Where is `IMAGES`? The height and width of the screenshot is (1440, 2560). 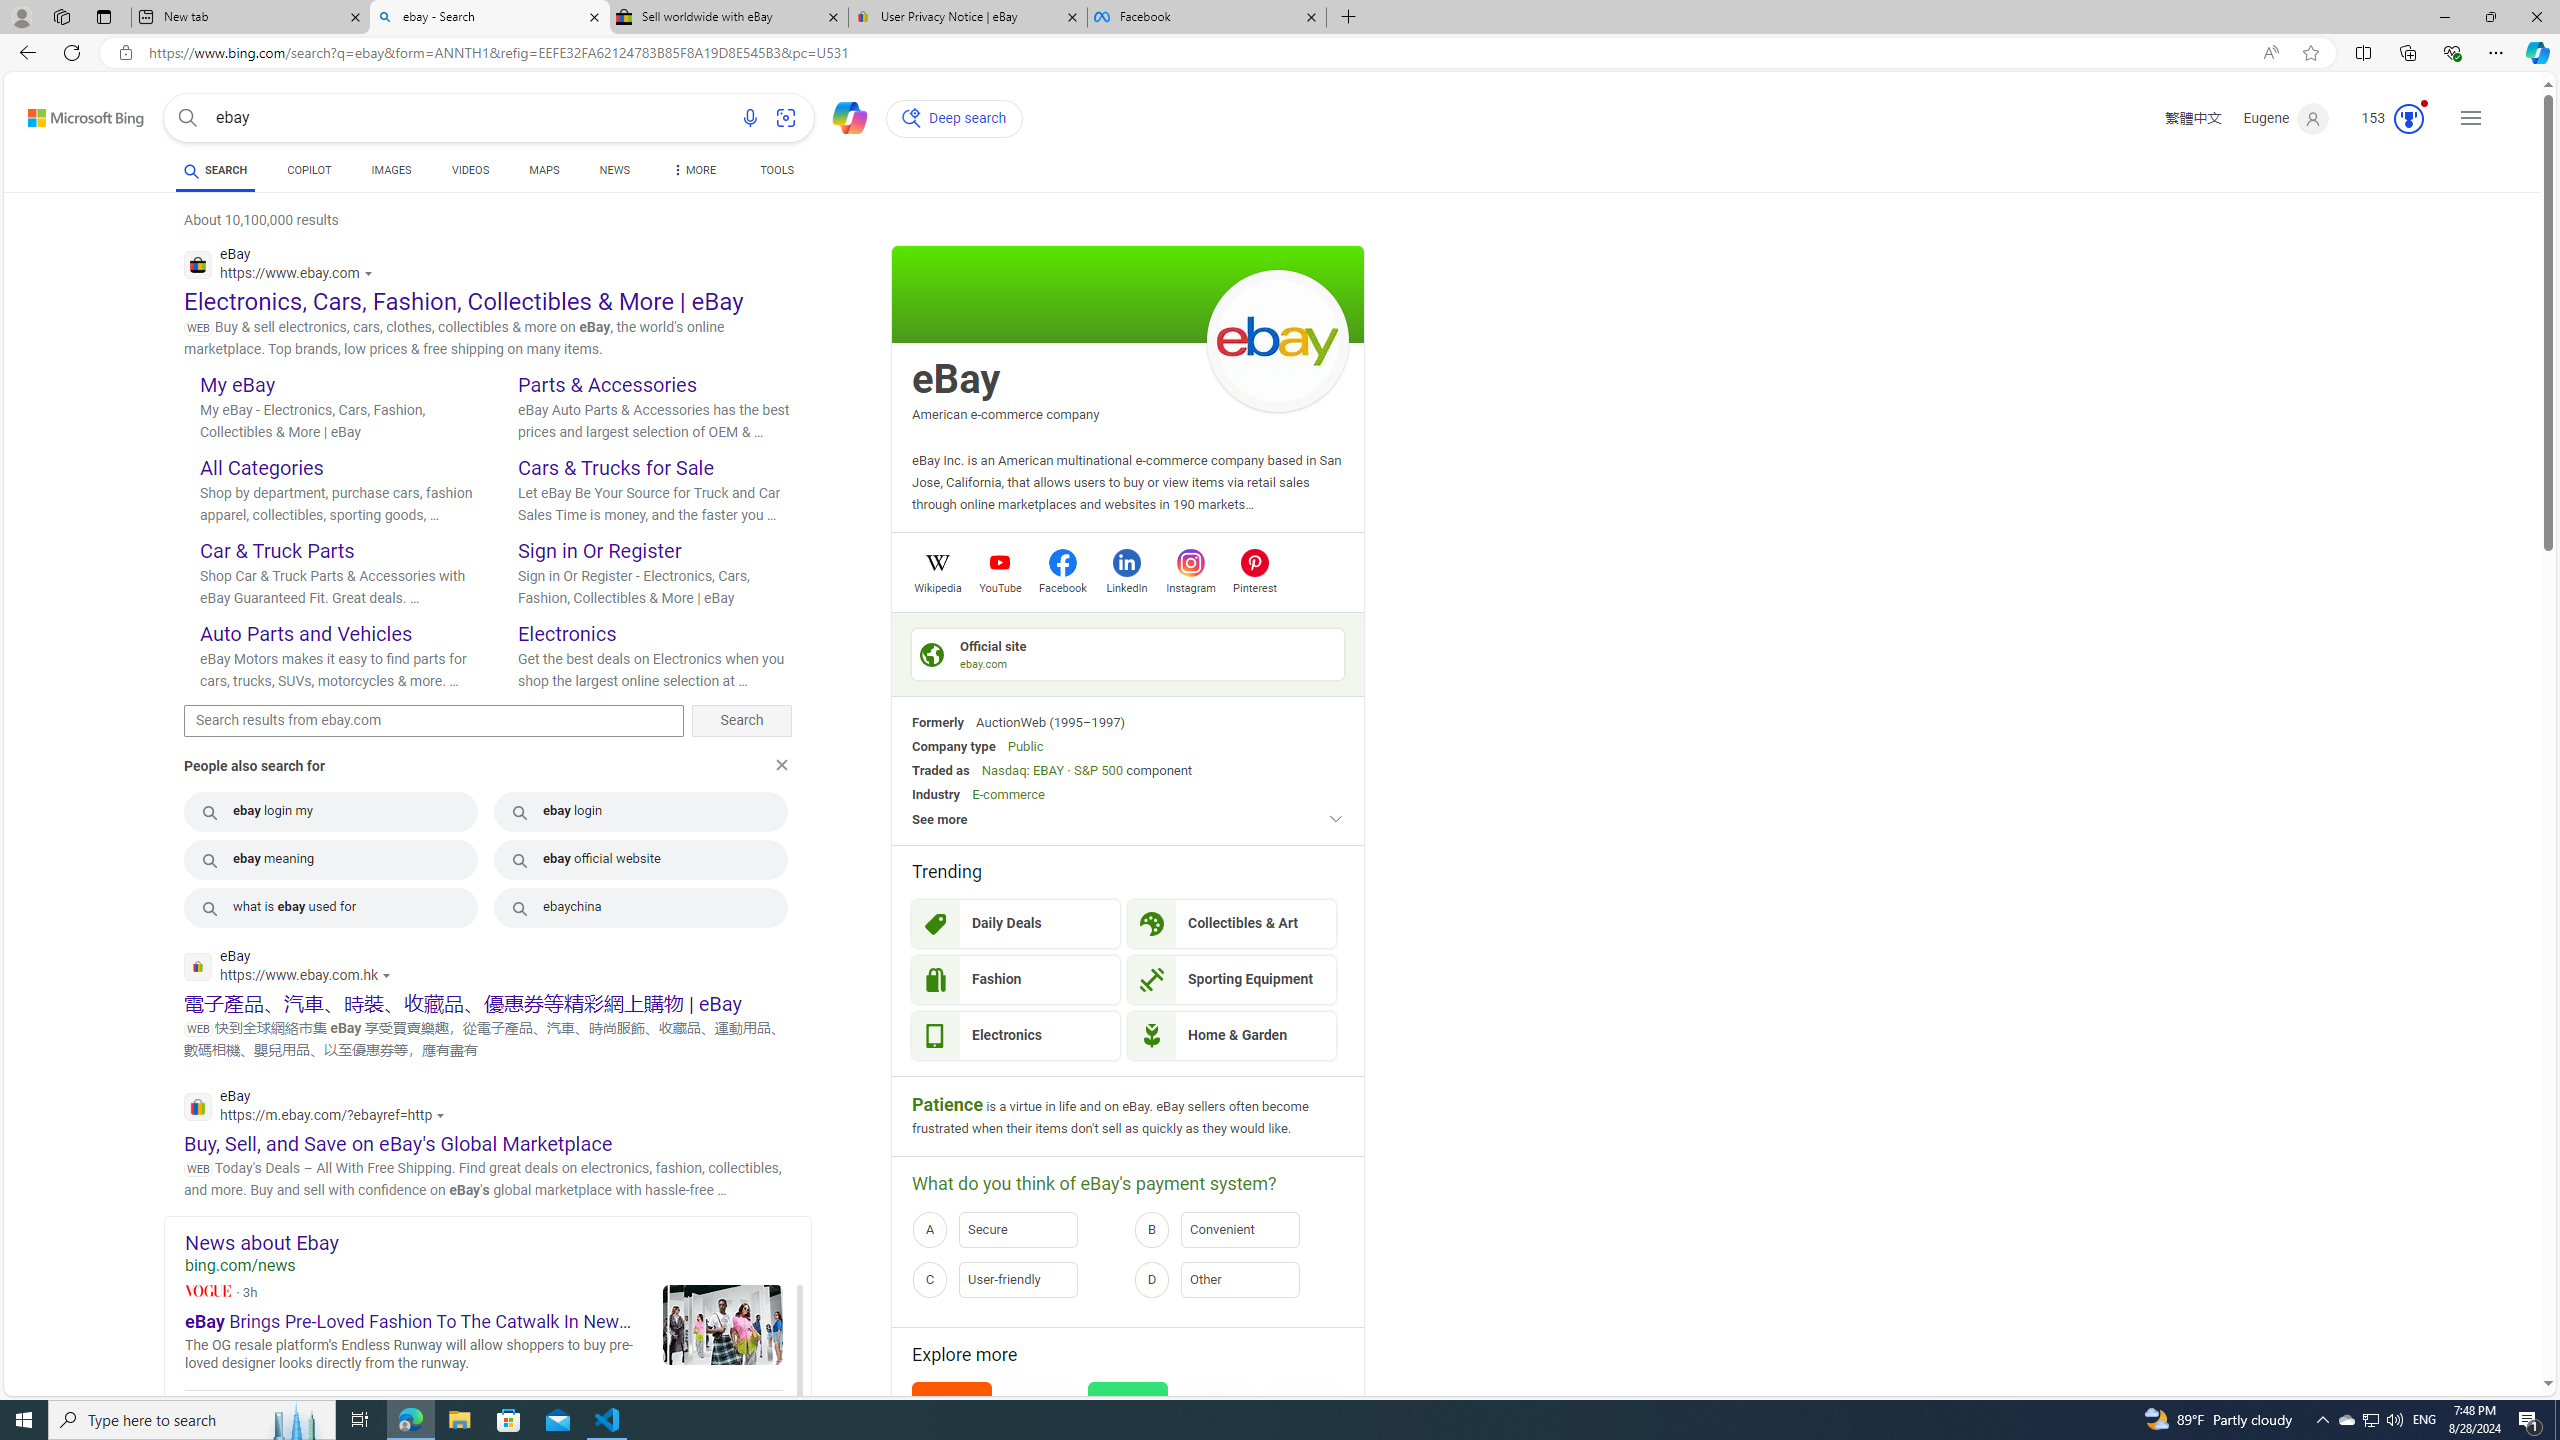 IMAGES is located at coordinates (391, 170).